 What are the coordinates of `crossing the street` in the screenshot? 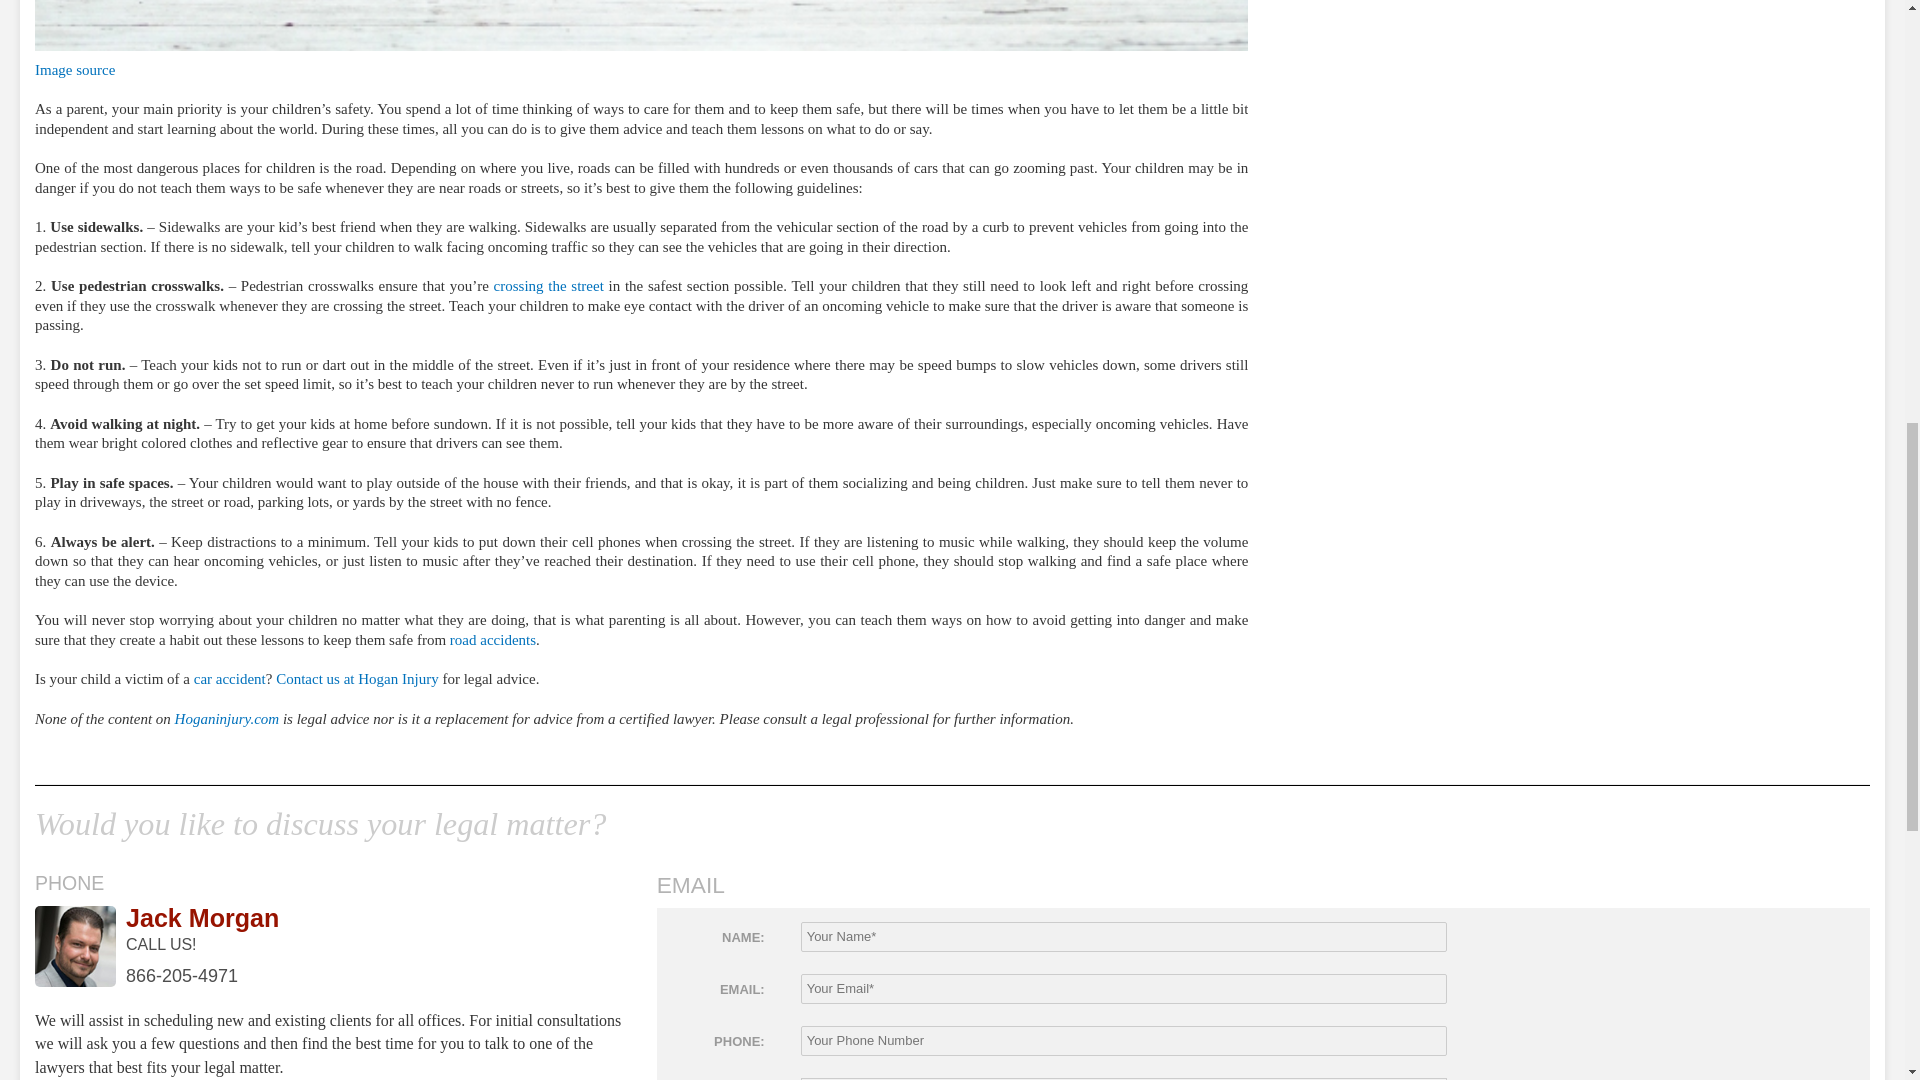 It's located at (548, 285).